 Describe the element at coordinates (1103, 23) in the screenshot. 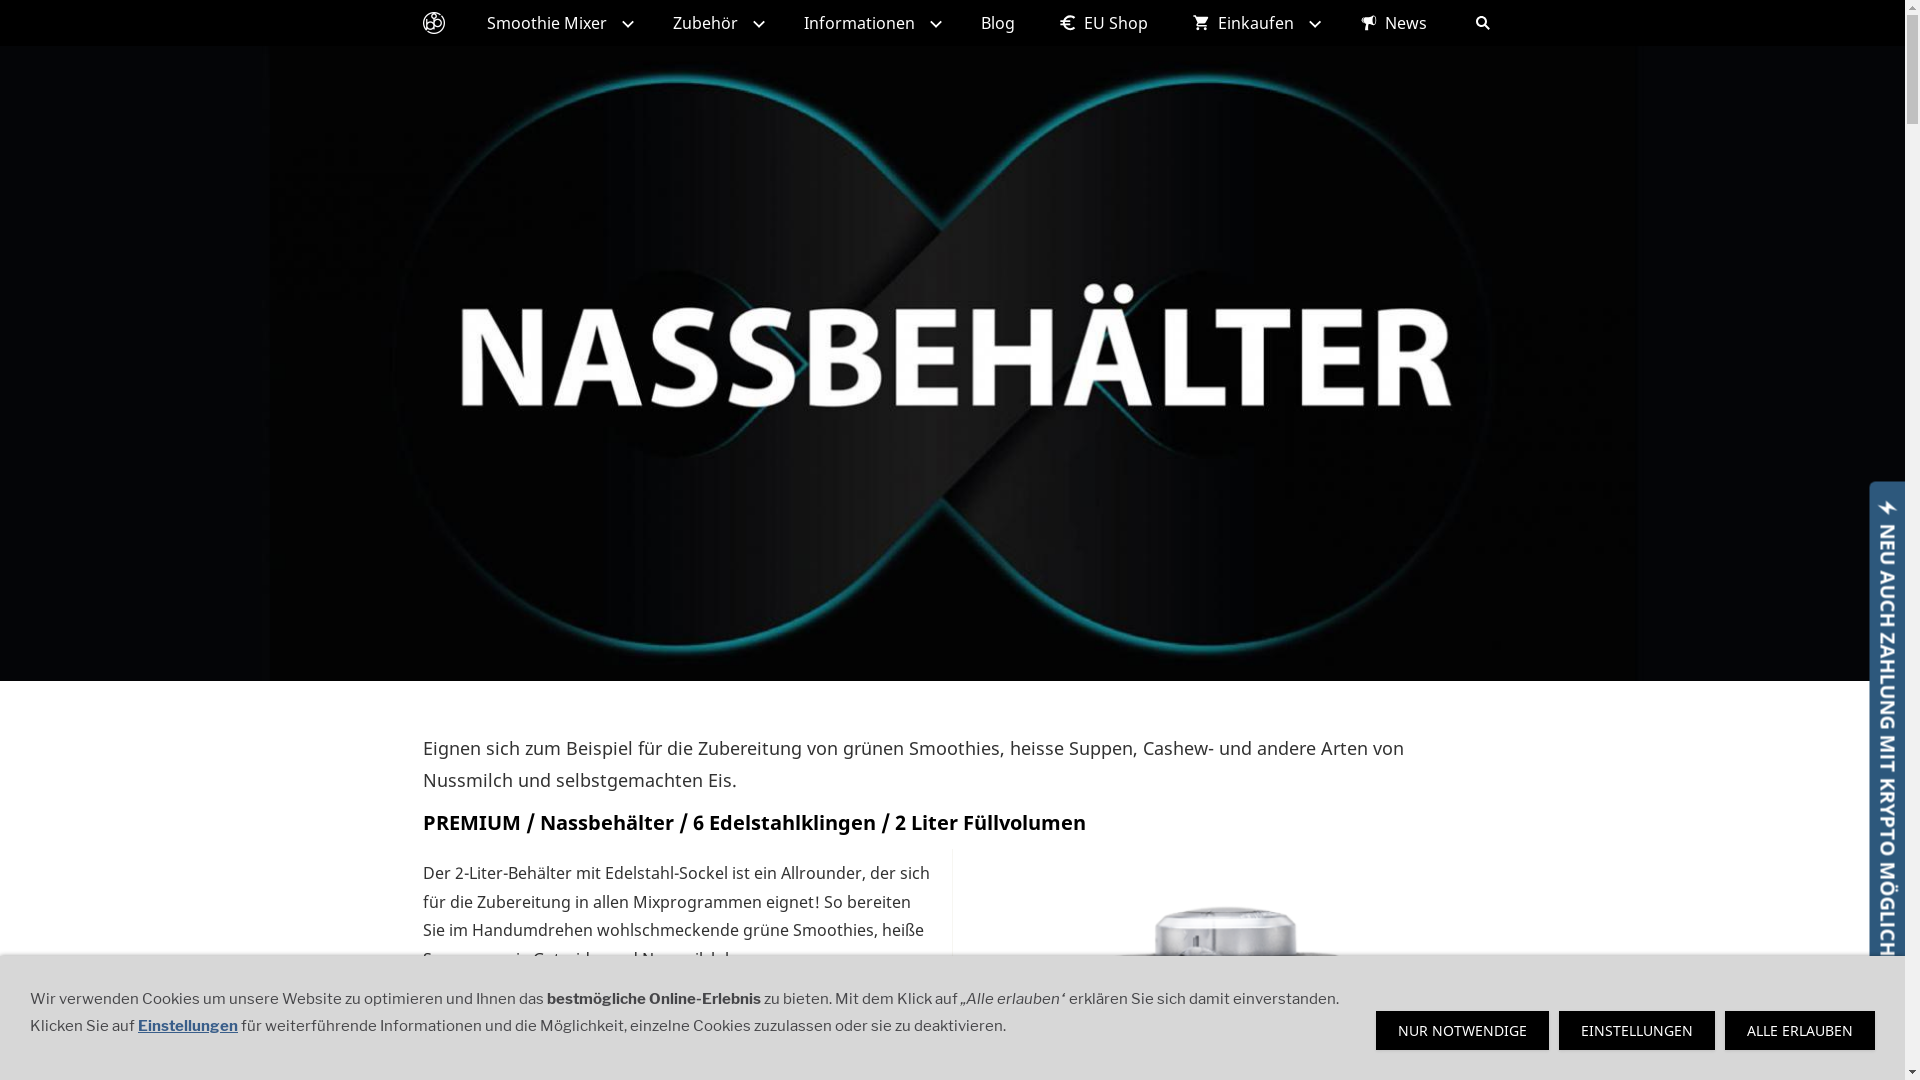

I see `EU Shop` at that location.